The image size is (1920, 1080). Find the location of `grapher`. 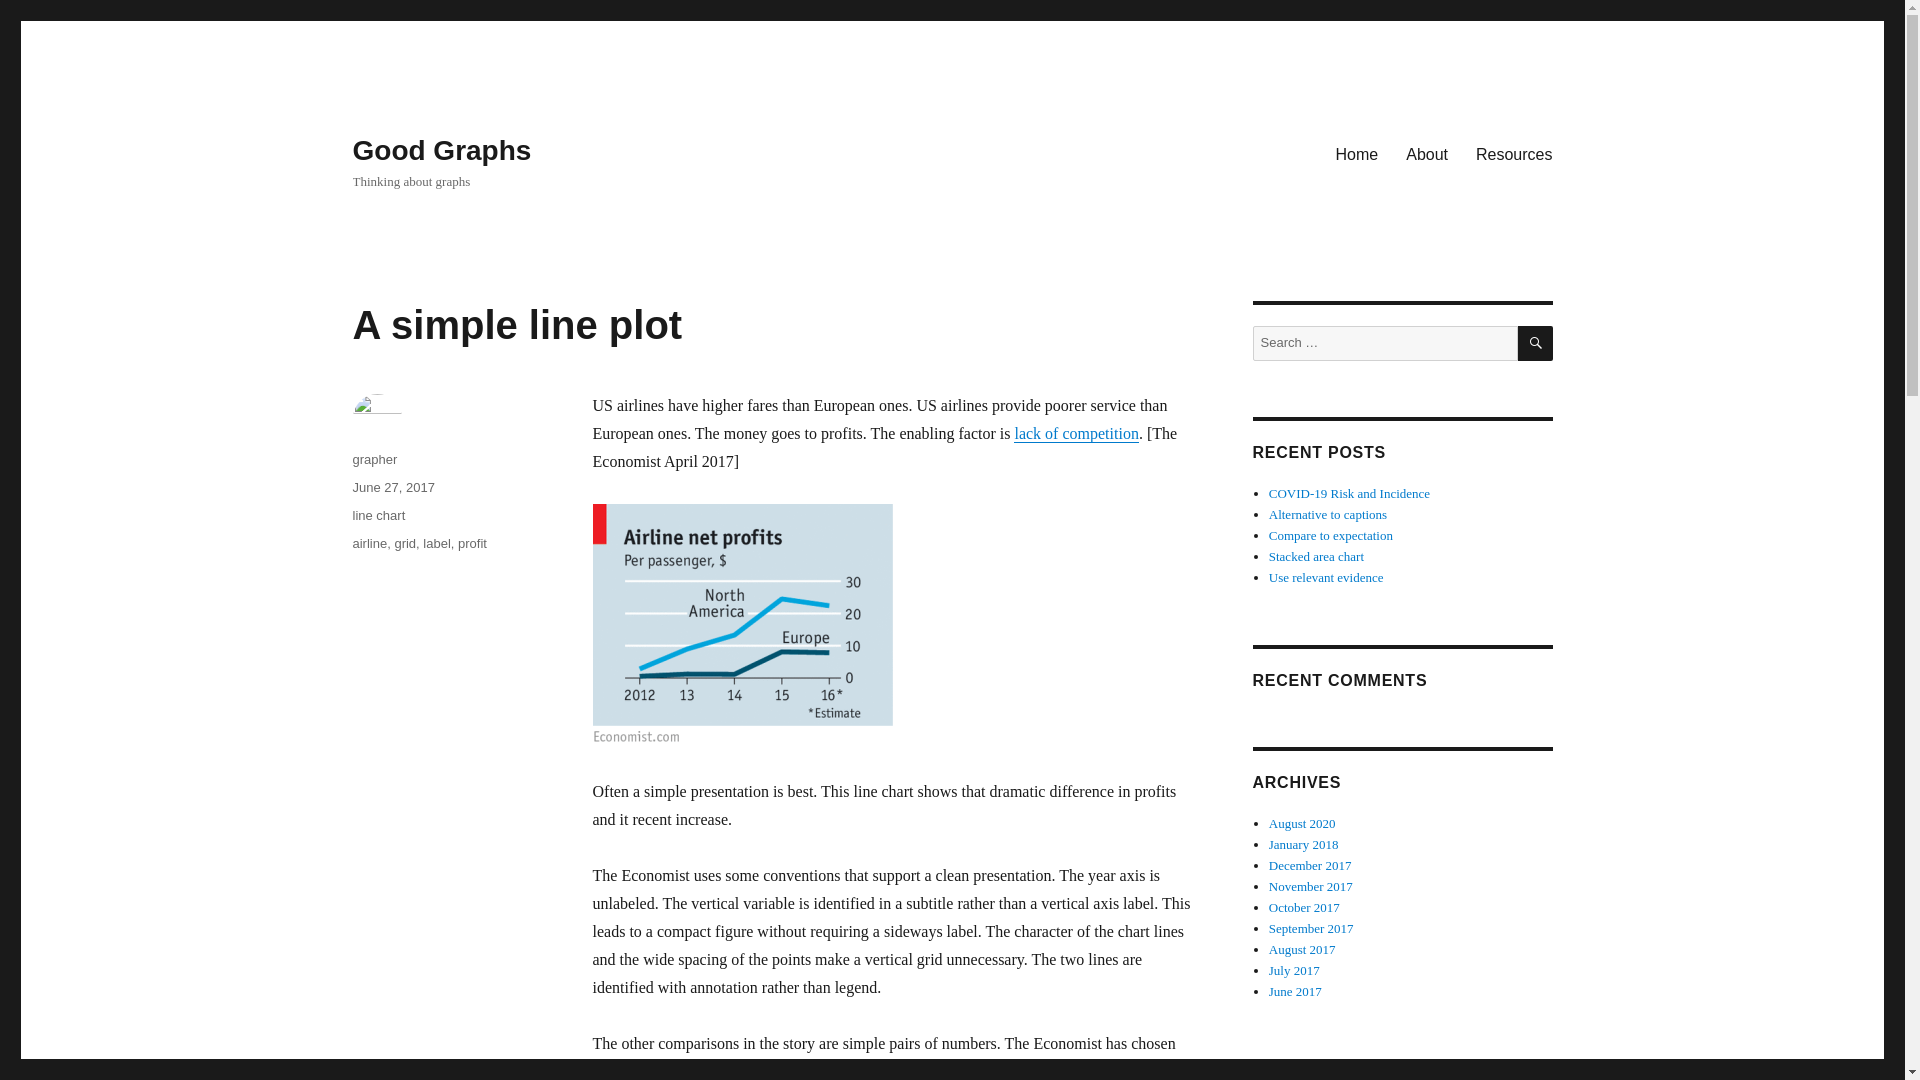

grapher is located at coordinates (374, 459).